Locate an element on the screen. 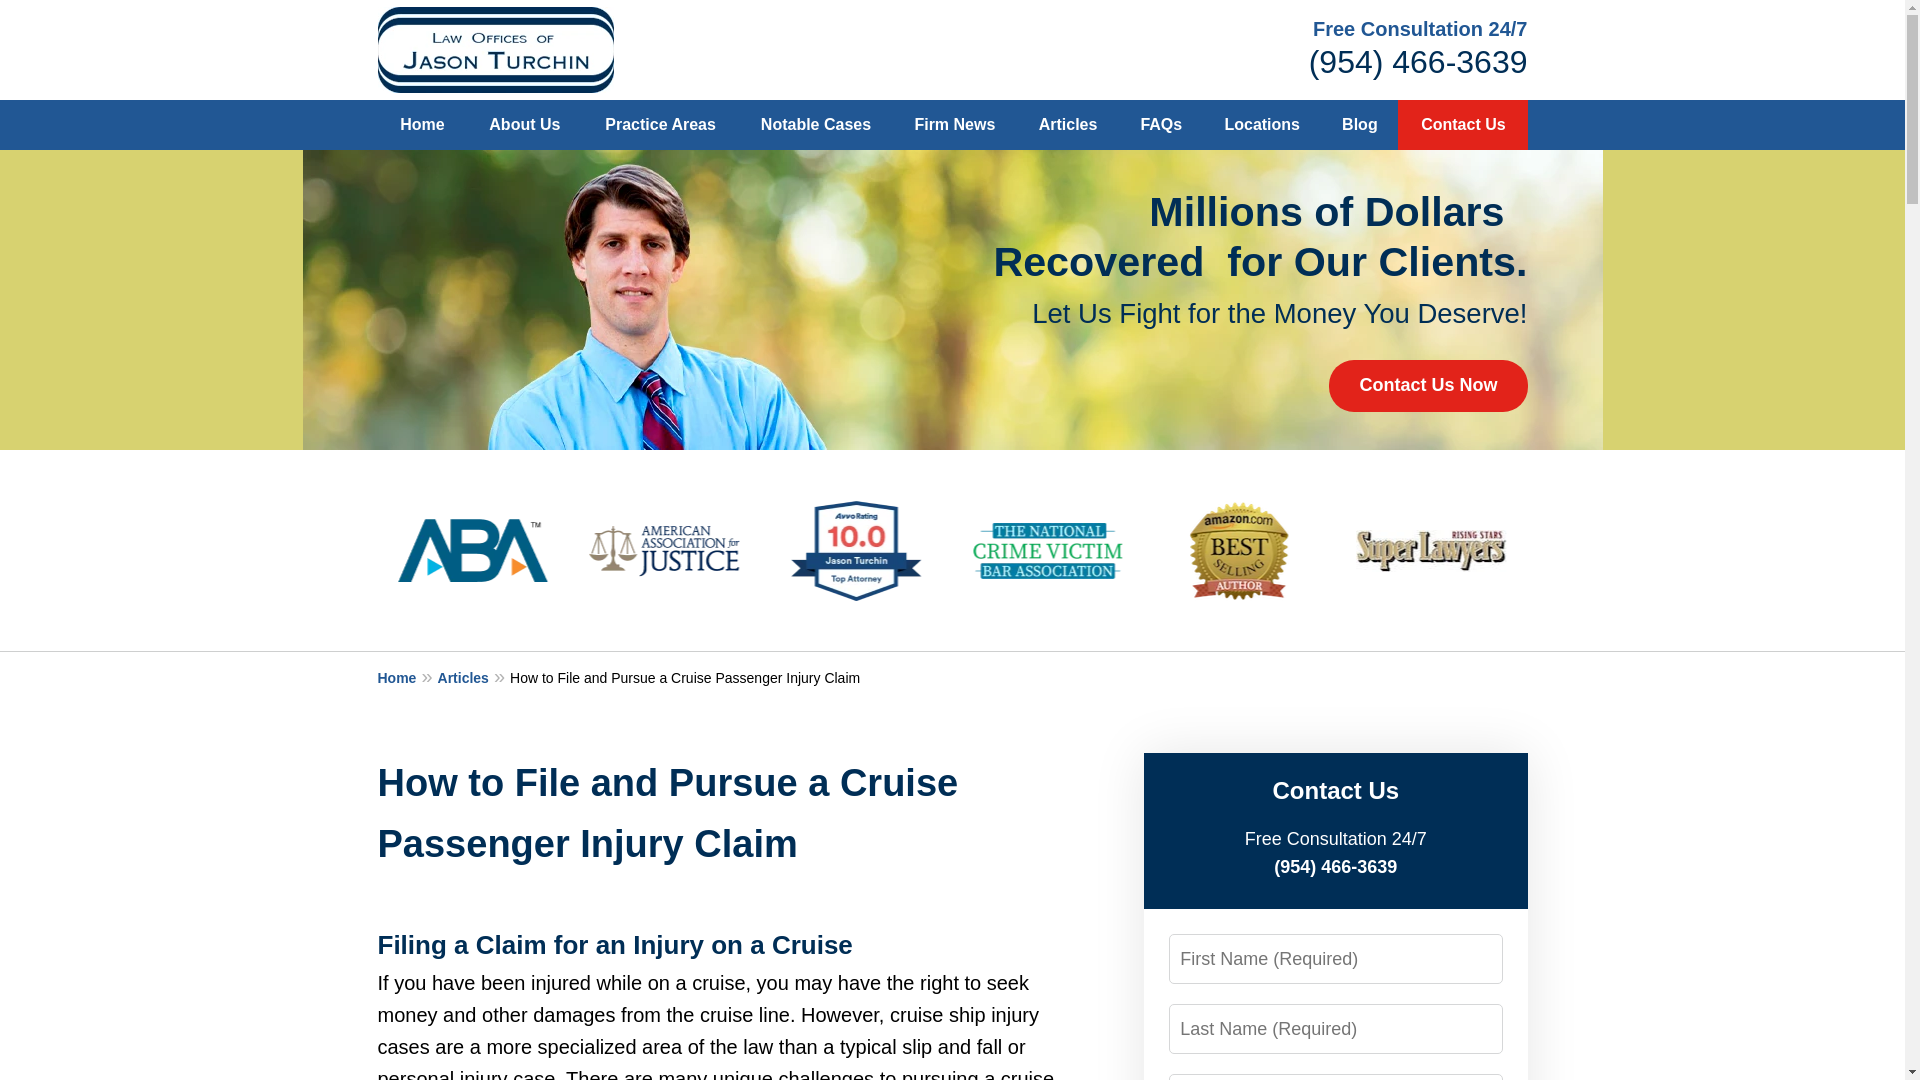  Home is located at coordinates (423, 125).